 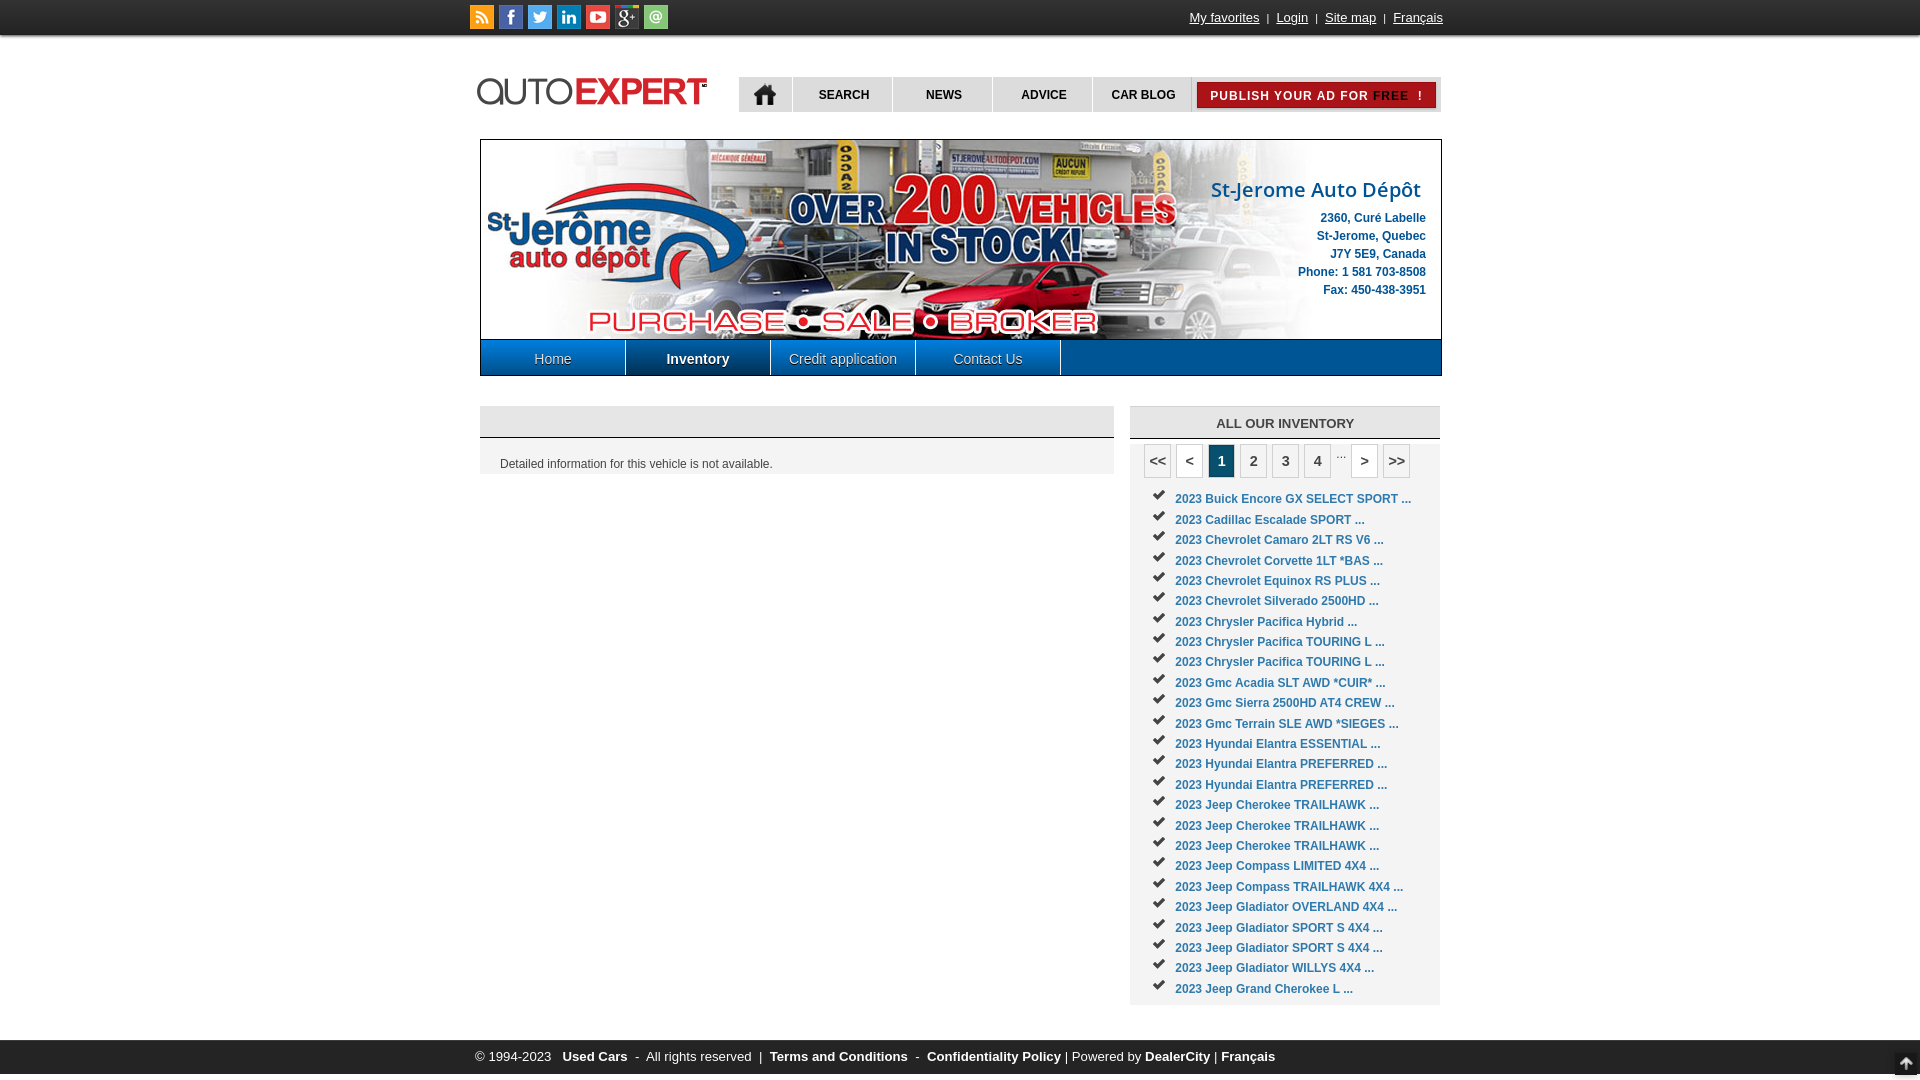 What do you see at coordinates (1316, 95) in the screenshot?
I see `PUBLISH YOUR AD FOR FREE  !` at bounding box center [1316, 95].